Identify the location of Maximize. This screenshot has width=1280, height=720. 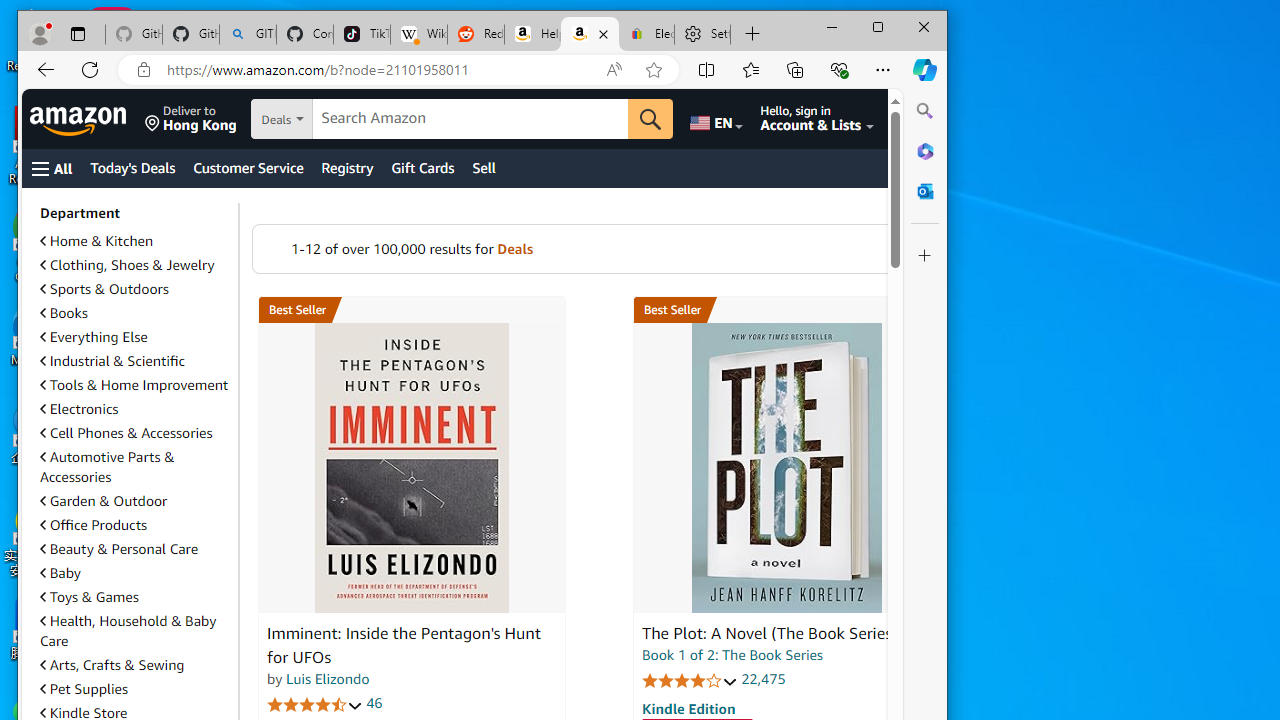
(878, 26).